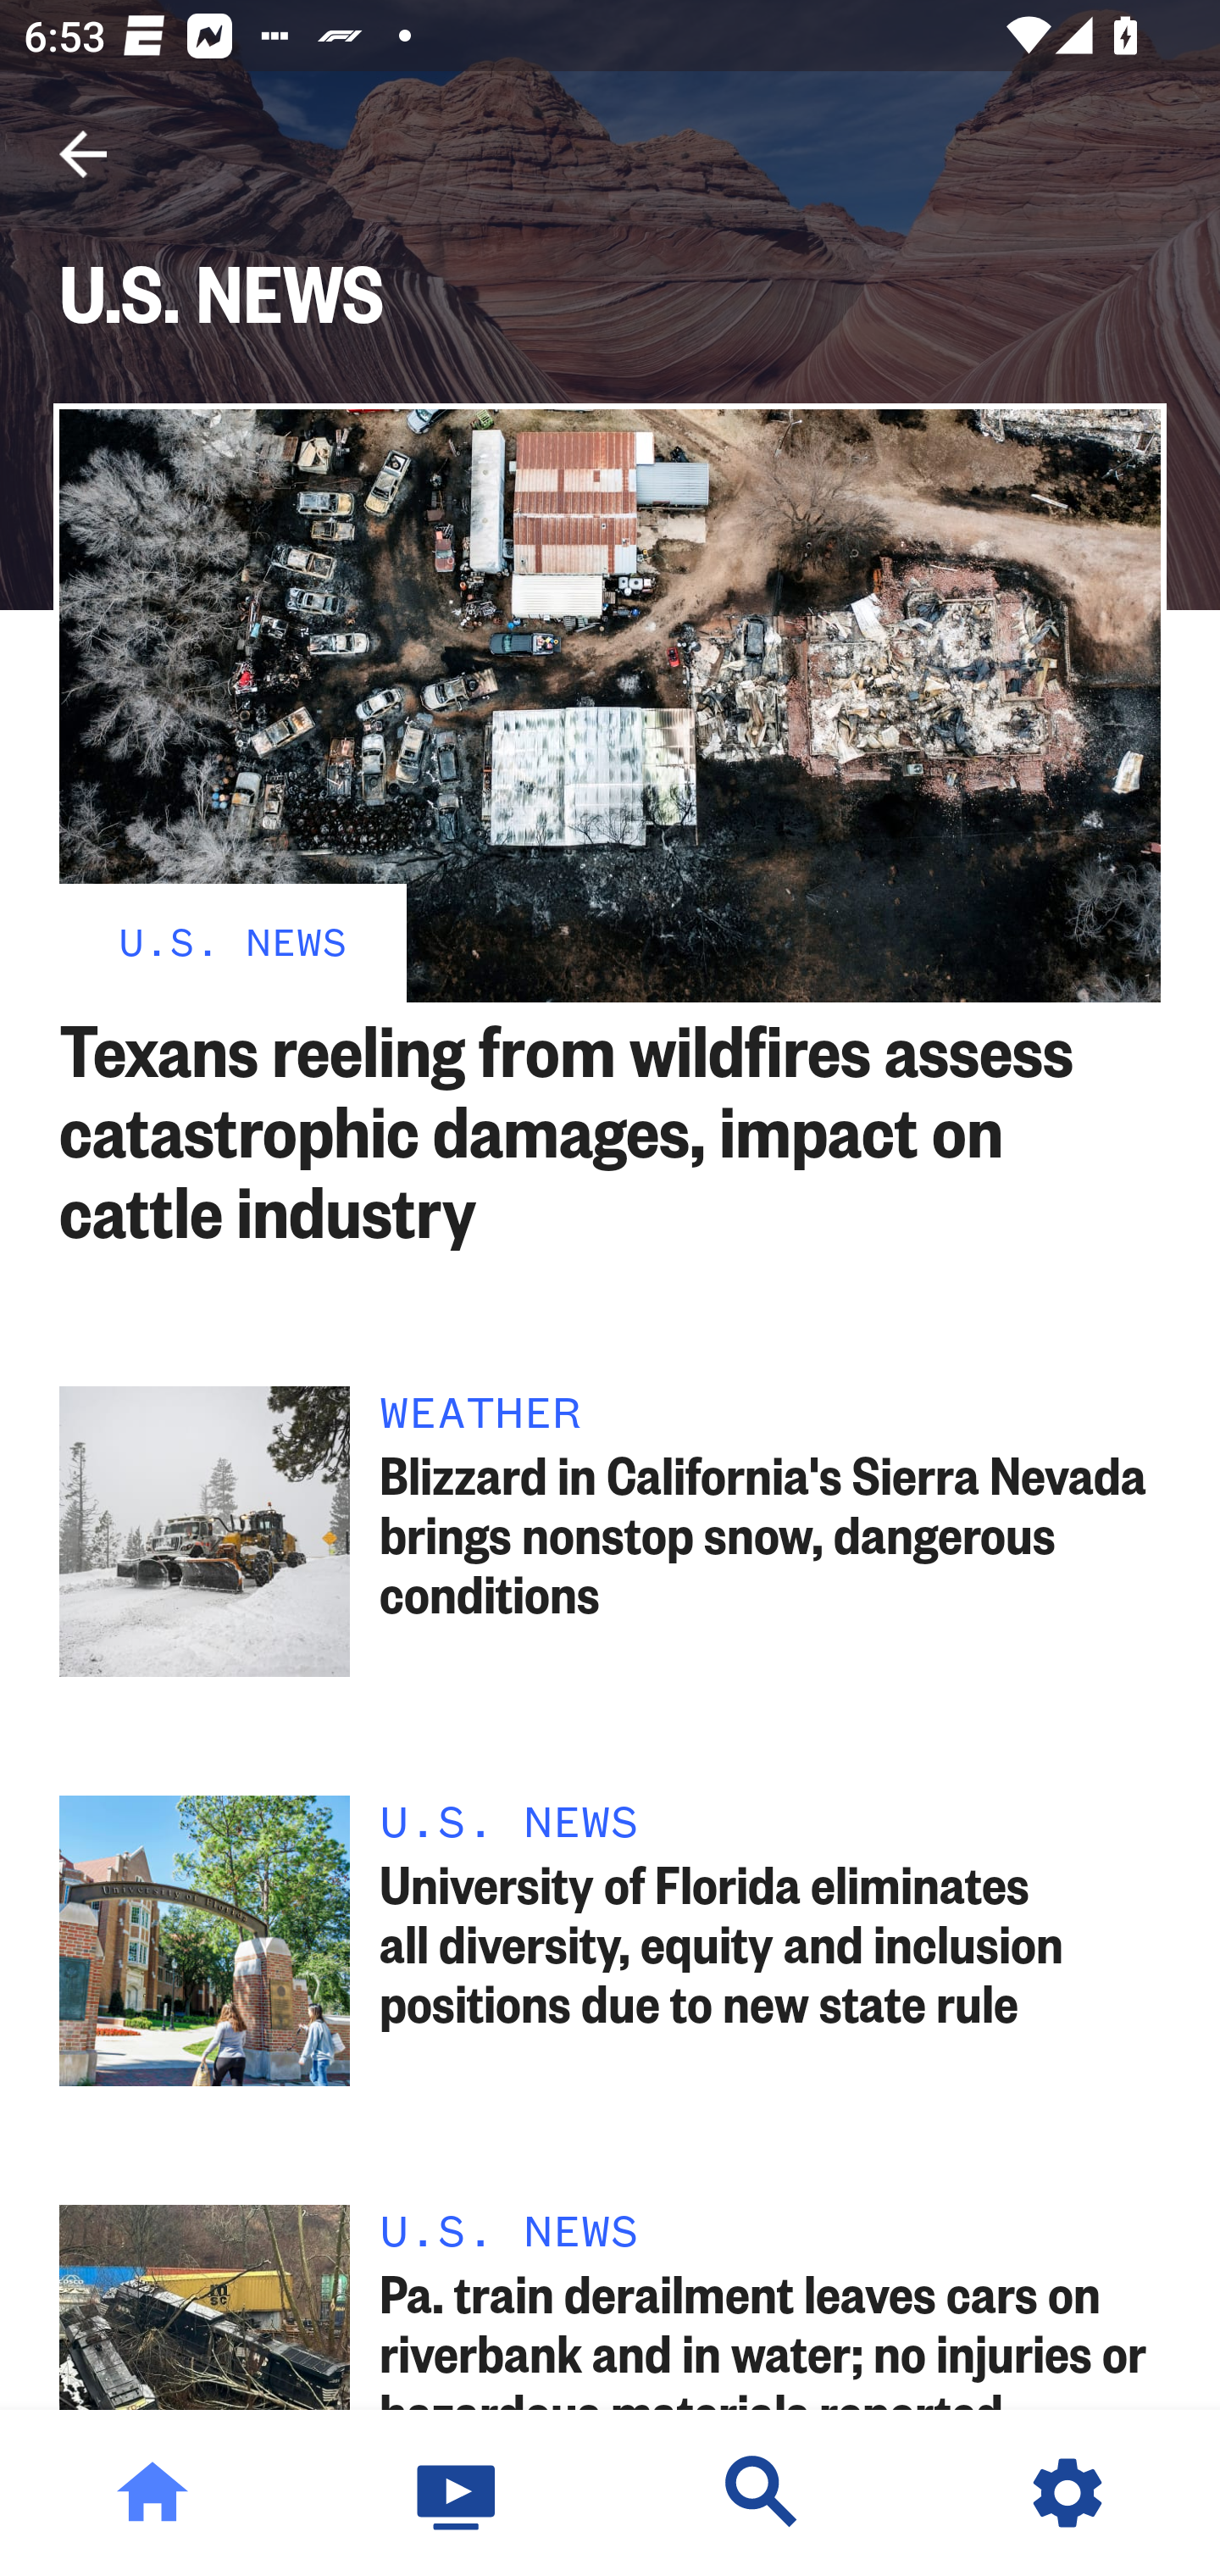  Describe the element at coordinates (457, 2493) in the screenshot. I see `Watch` at that location.